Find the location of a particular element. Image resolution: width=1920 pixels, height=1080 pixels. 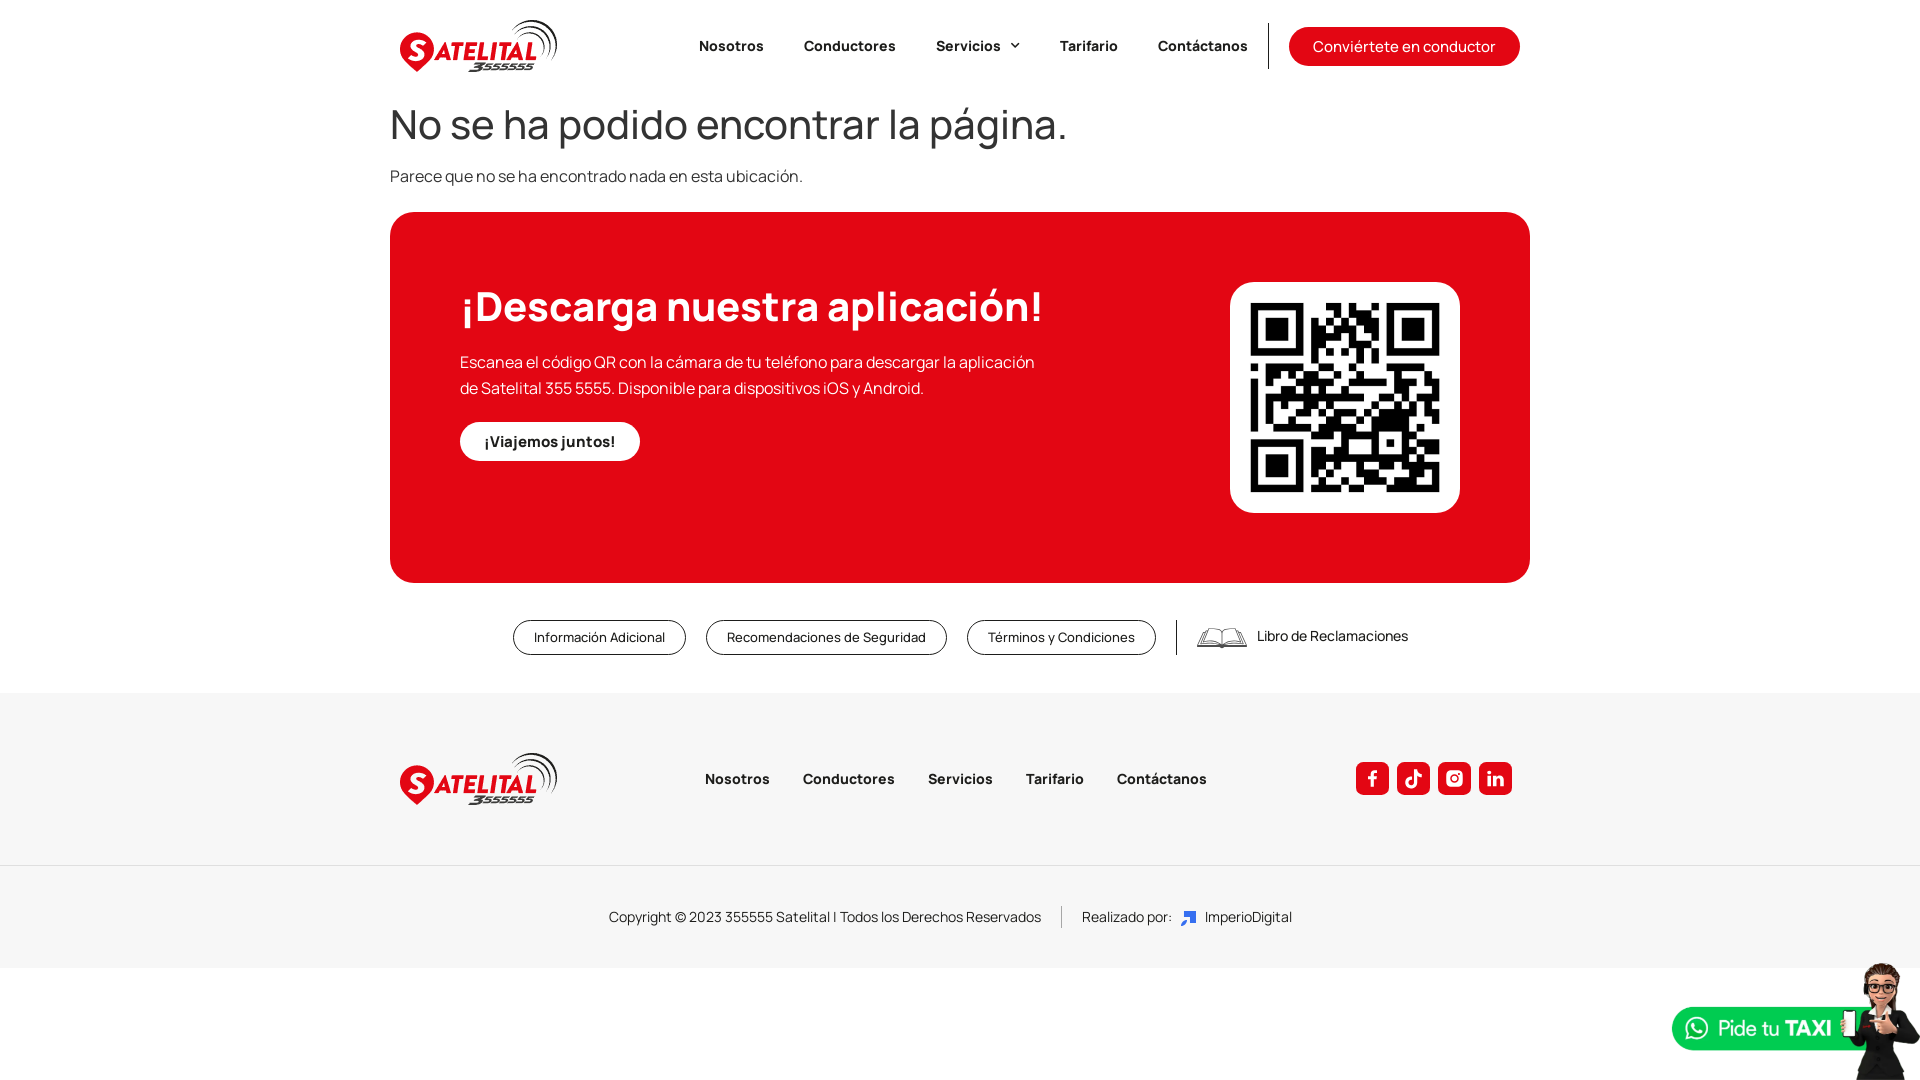

Conductores is located at coordinates (849, 778).